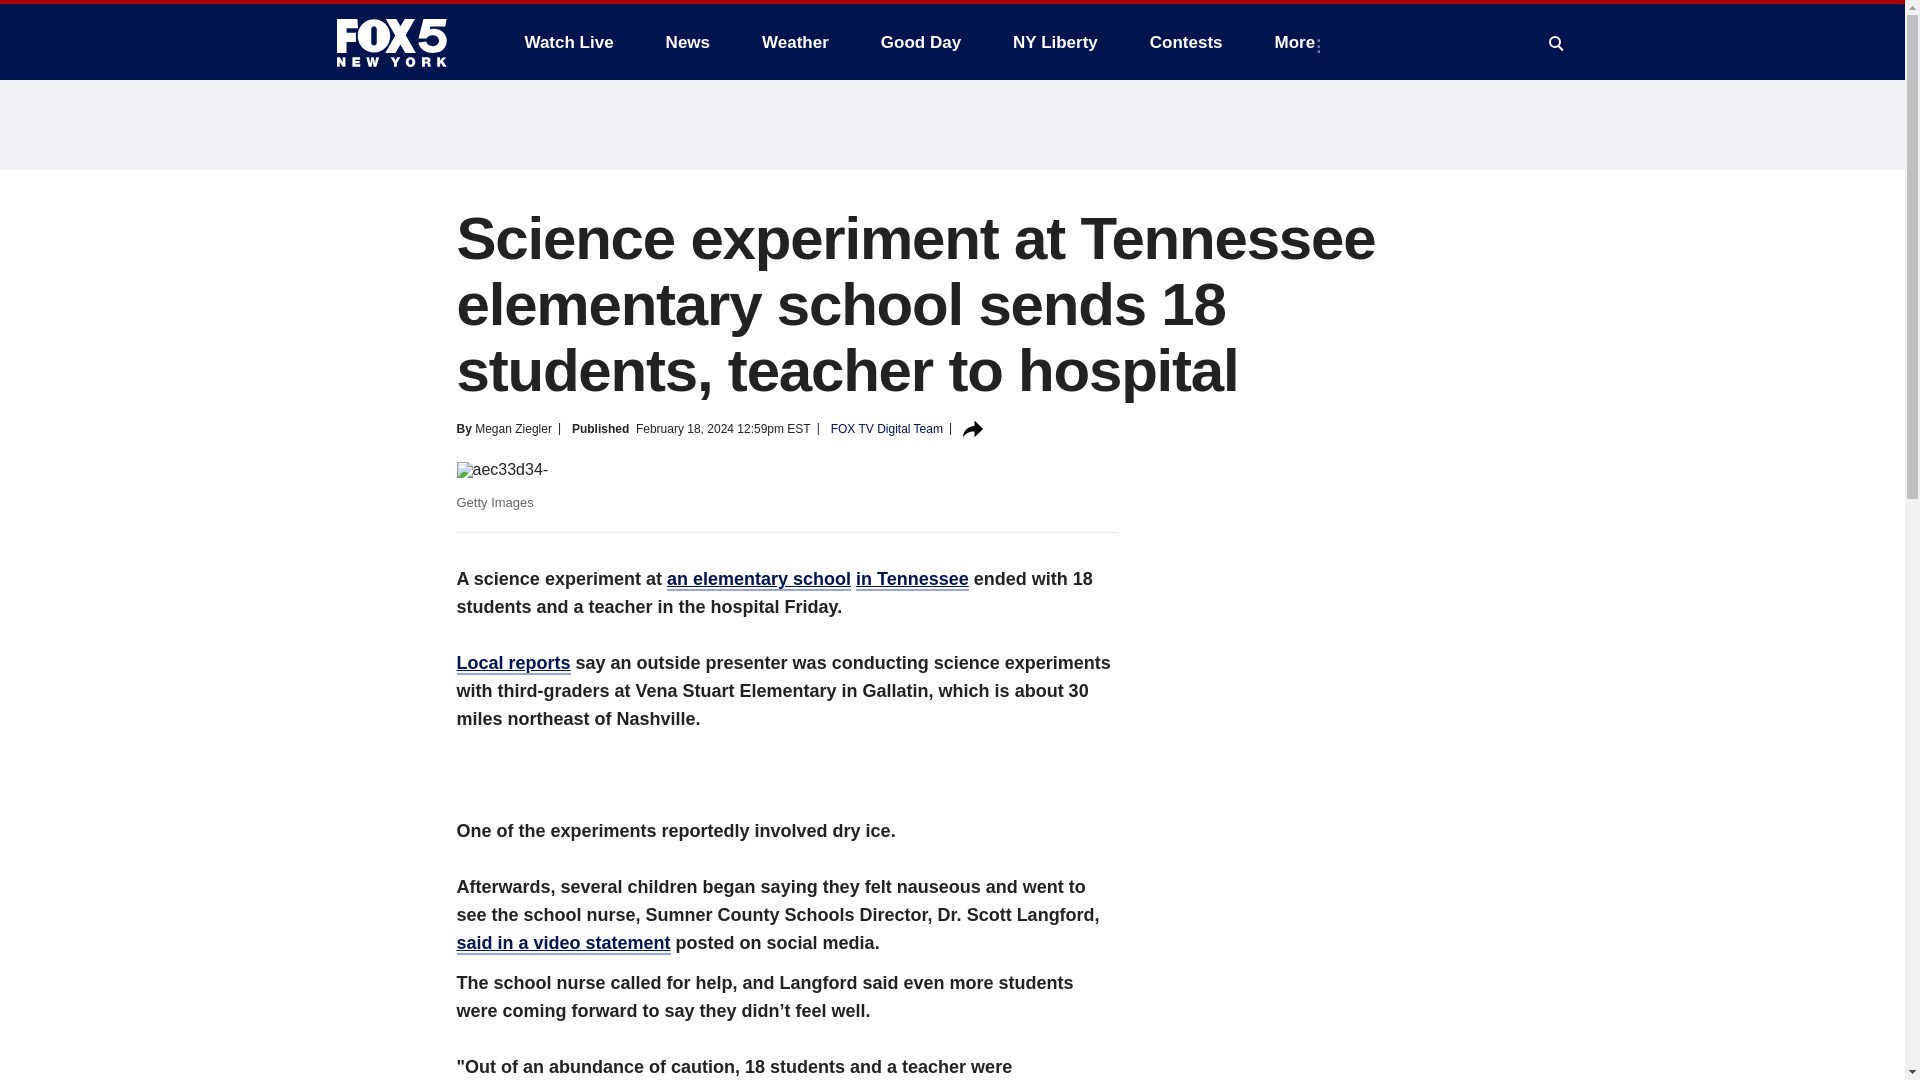 The height and width of the screenshot is (1080, 1920). What do you see at coordinates (921, 42) in the screenshot?
I see `Good Day` at bounding box center [921, 42].